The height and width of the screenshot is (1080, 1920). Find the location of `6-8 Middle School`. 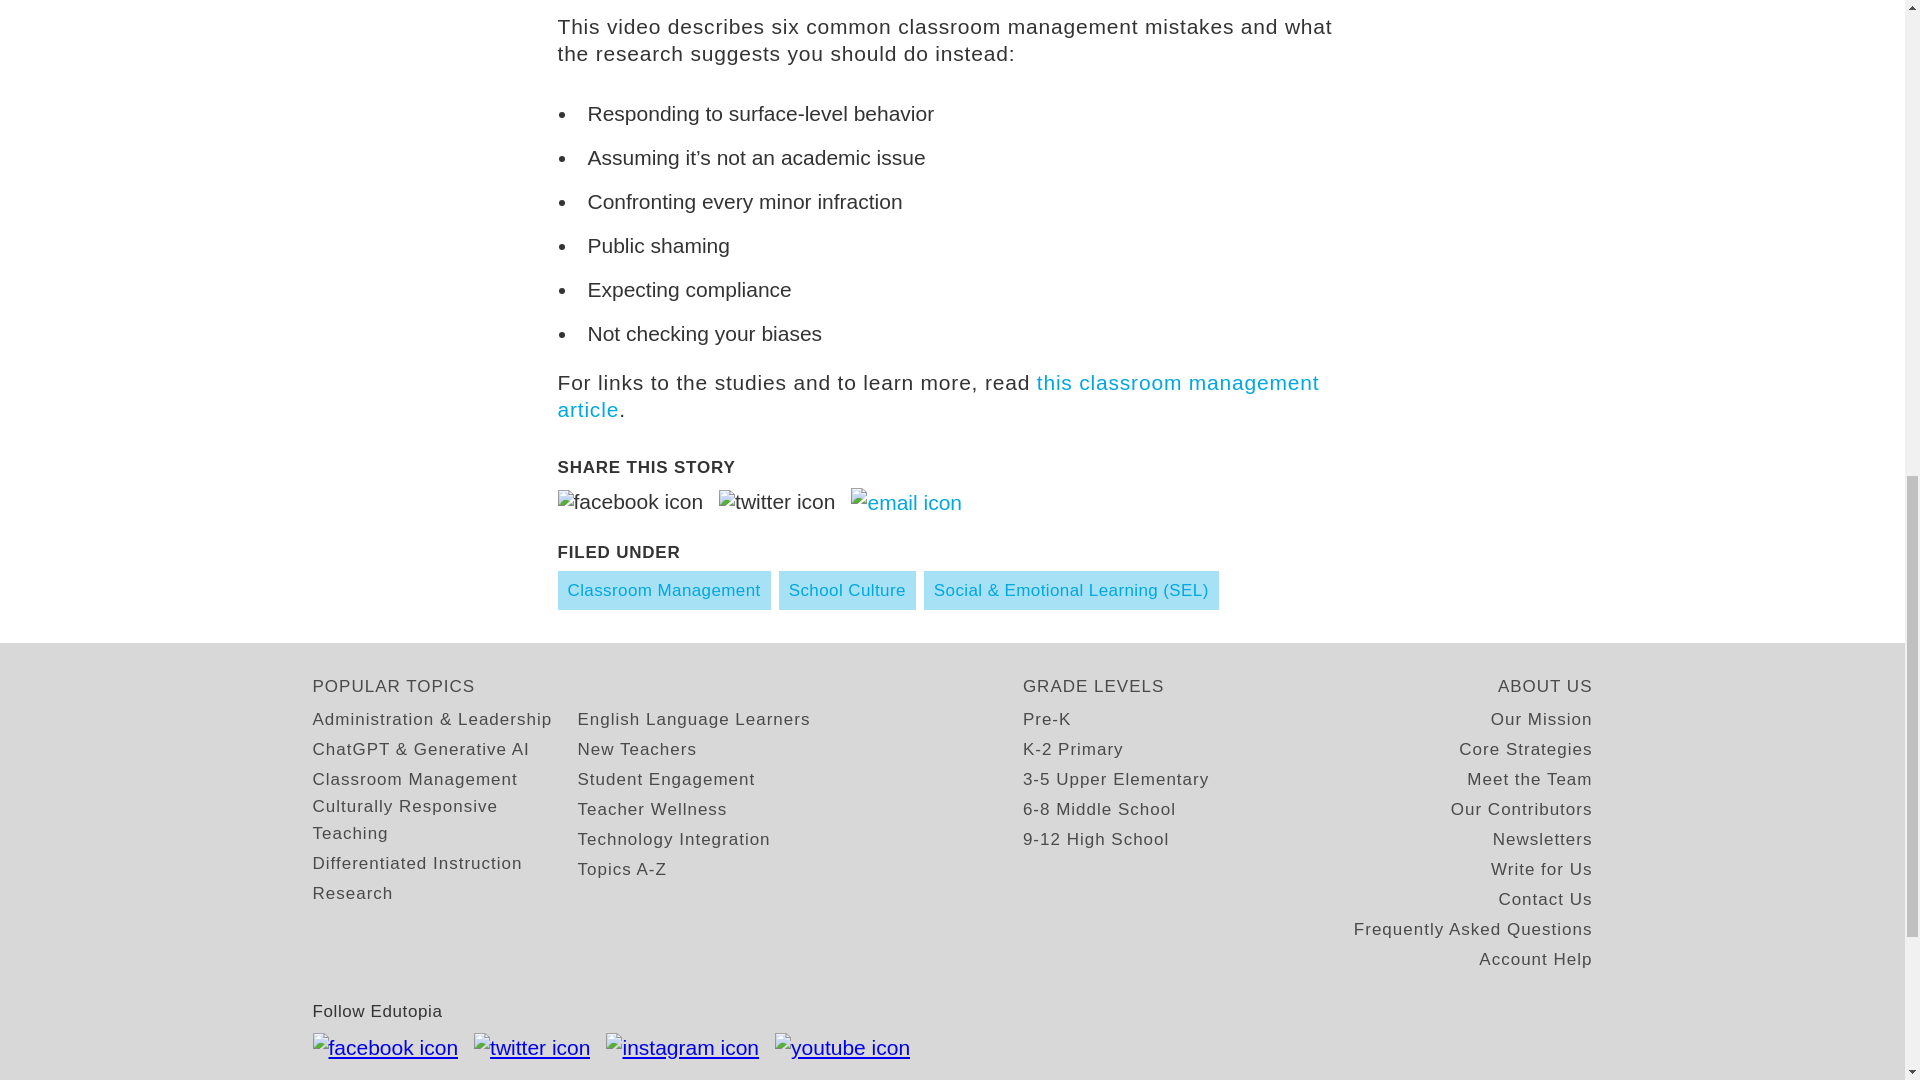

6-8 Middle School is located at coordinates (1099, 808).